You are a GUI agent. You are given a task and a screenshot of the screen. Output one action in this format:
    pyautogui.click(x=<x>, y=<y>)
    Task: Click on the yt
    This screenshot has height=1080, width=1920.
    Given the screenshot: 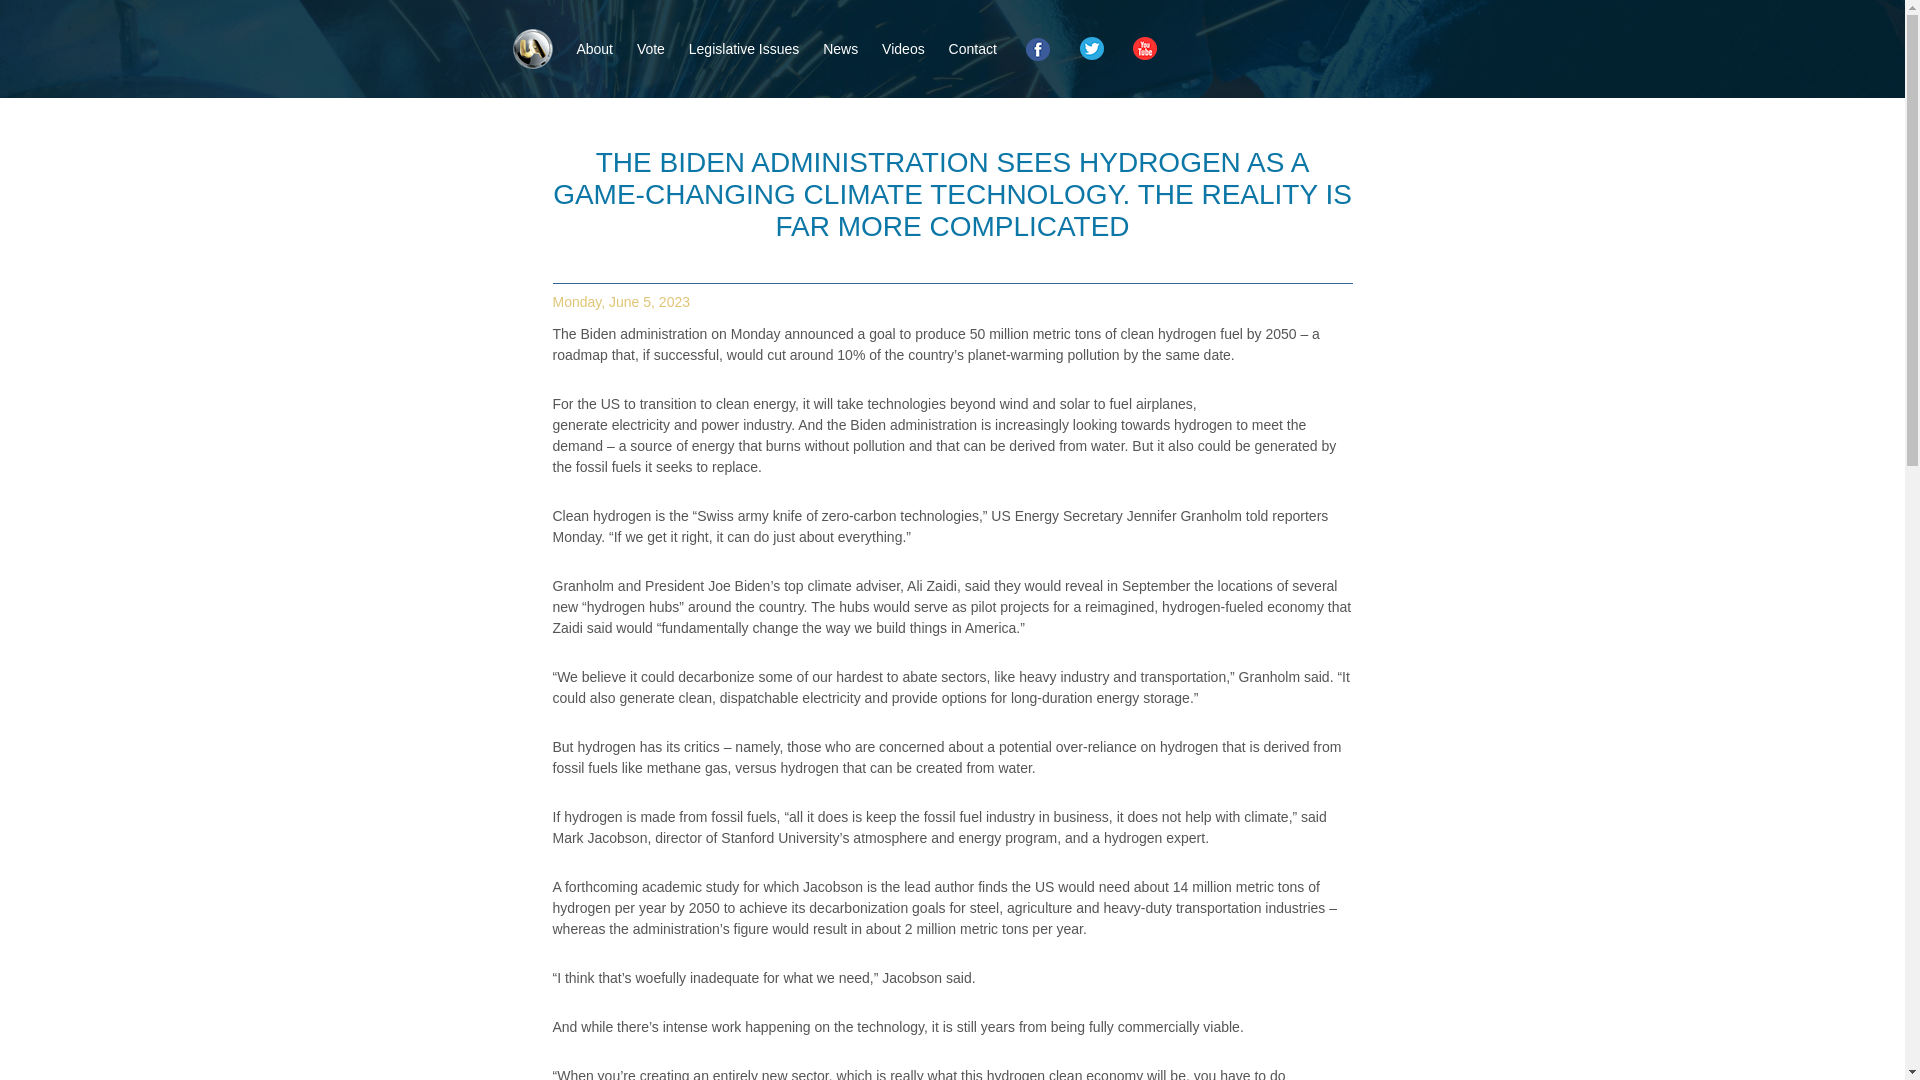 What is the action you would take?
    pyautogui.click(x=1142, y=46)
    